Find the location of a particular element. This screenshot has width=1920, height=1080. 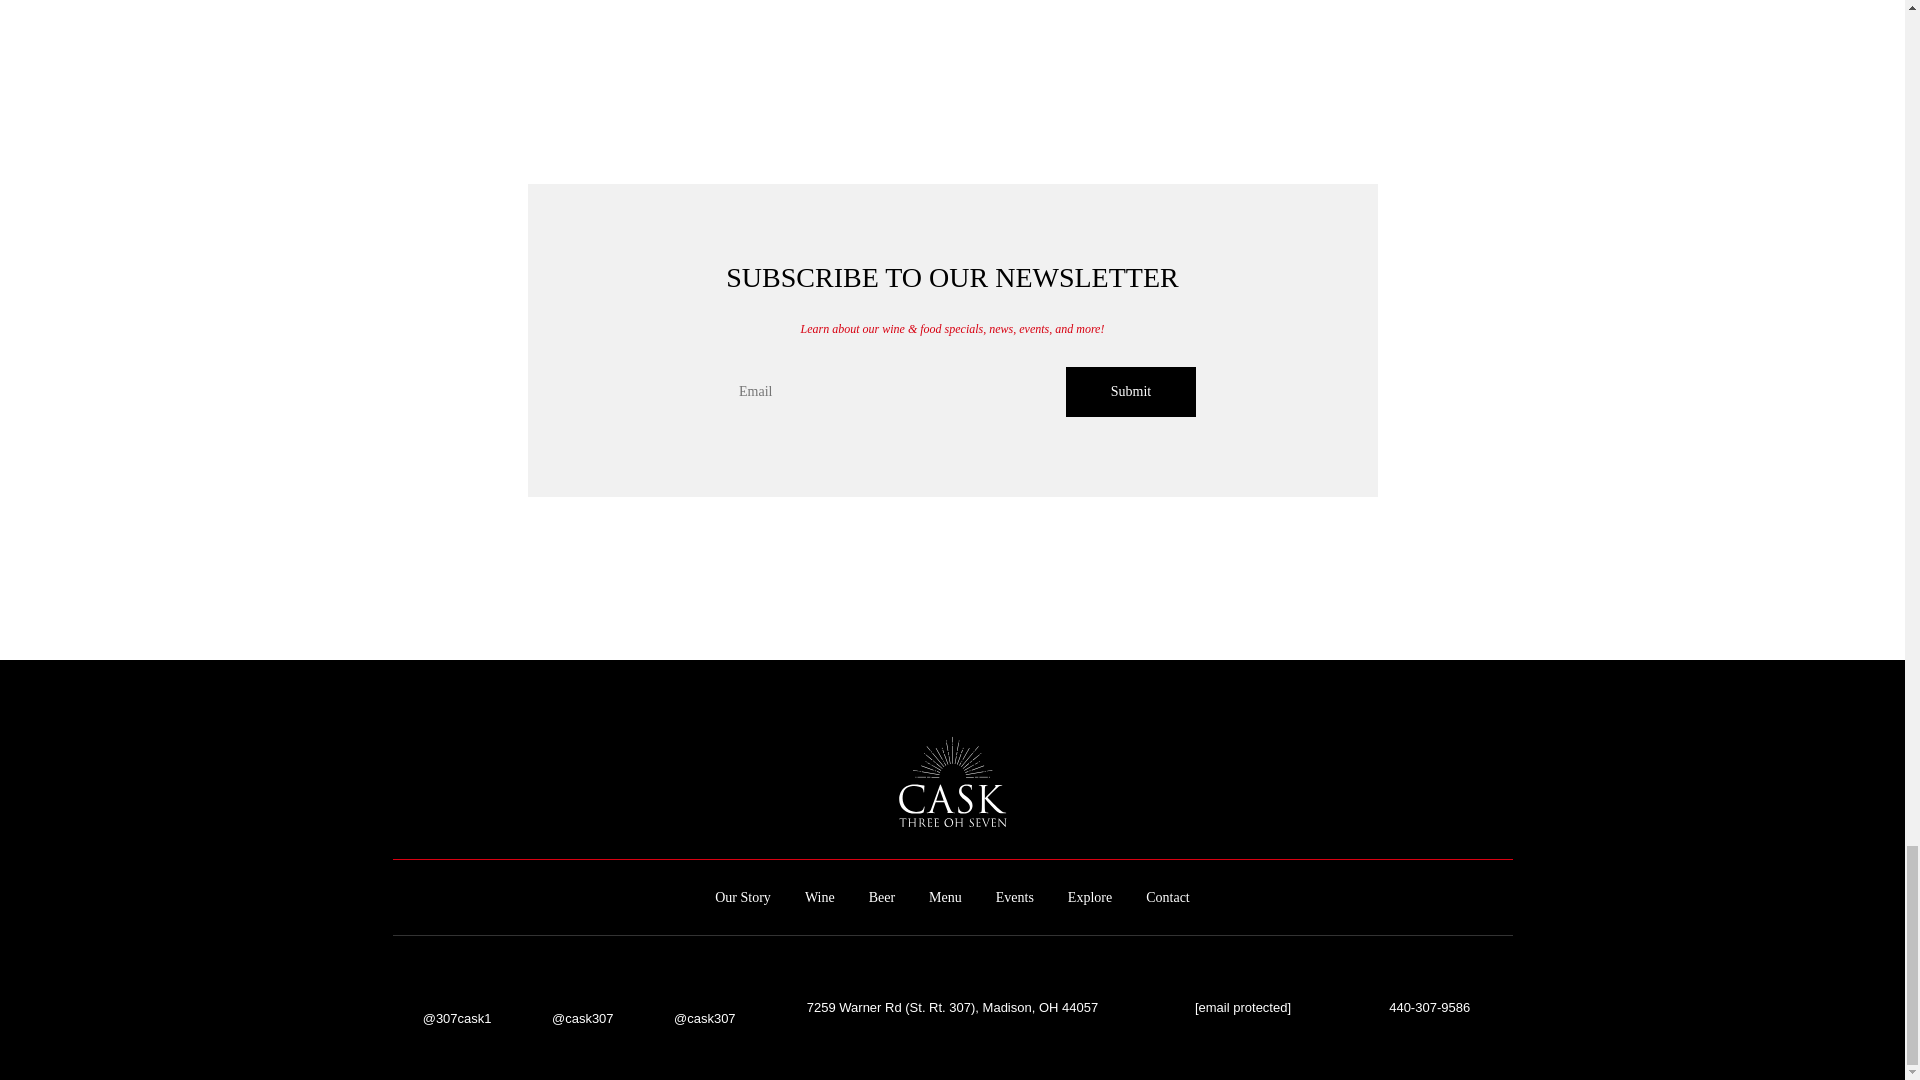

Wine is located at coordinates (820, 897).